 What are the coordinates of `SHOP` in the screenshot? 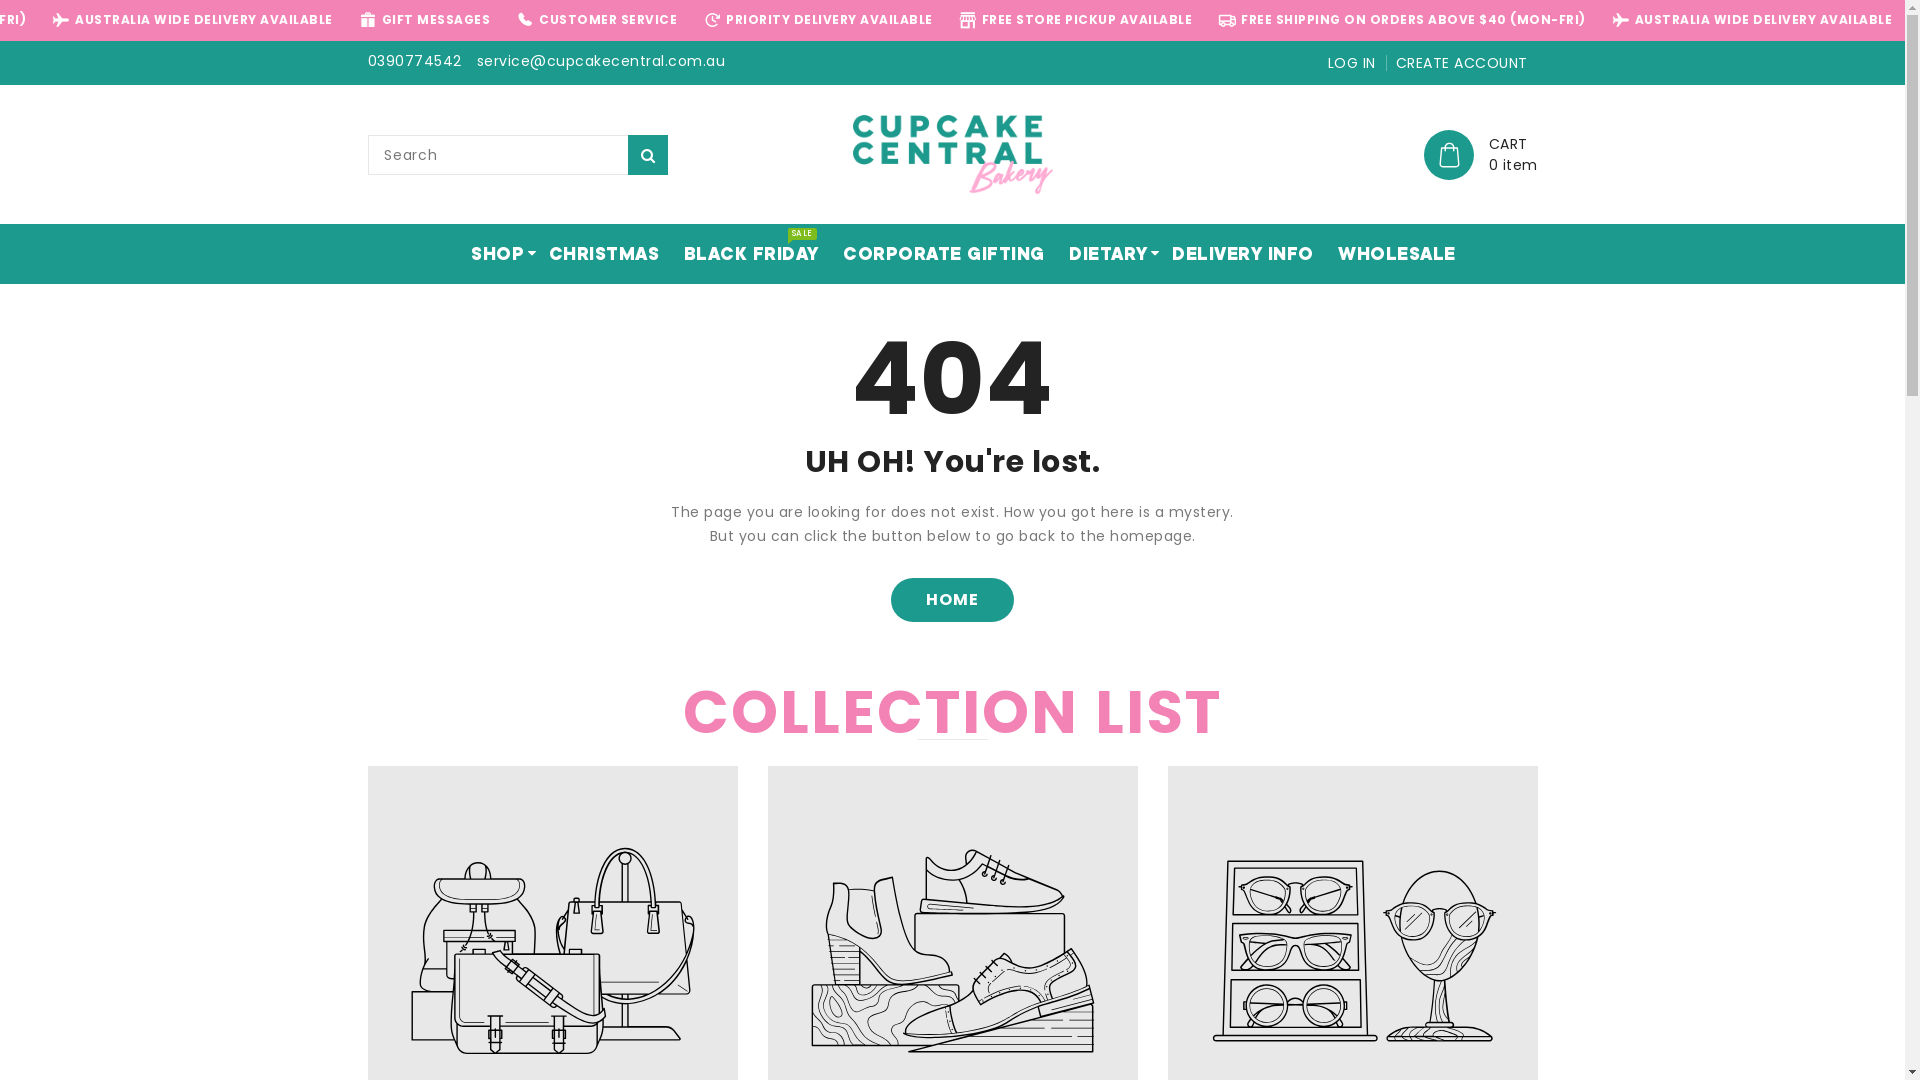 It's located at (486, 254).